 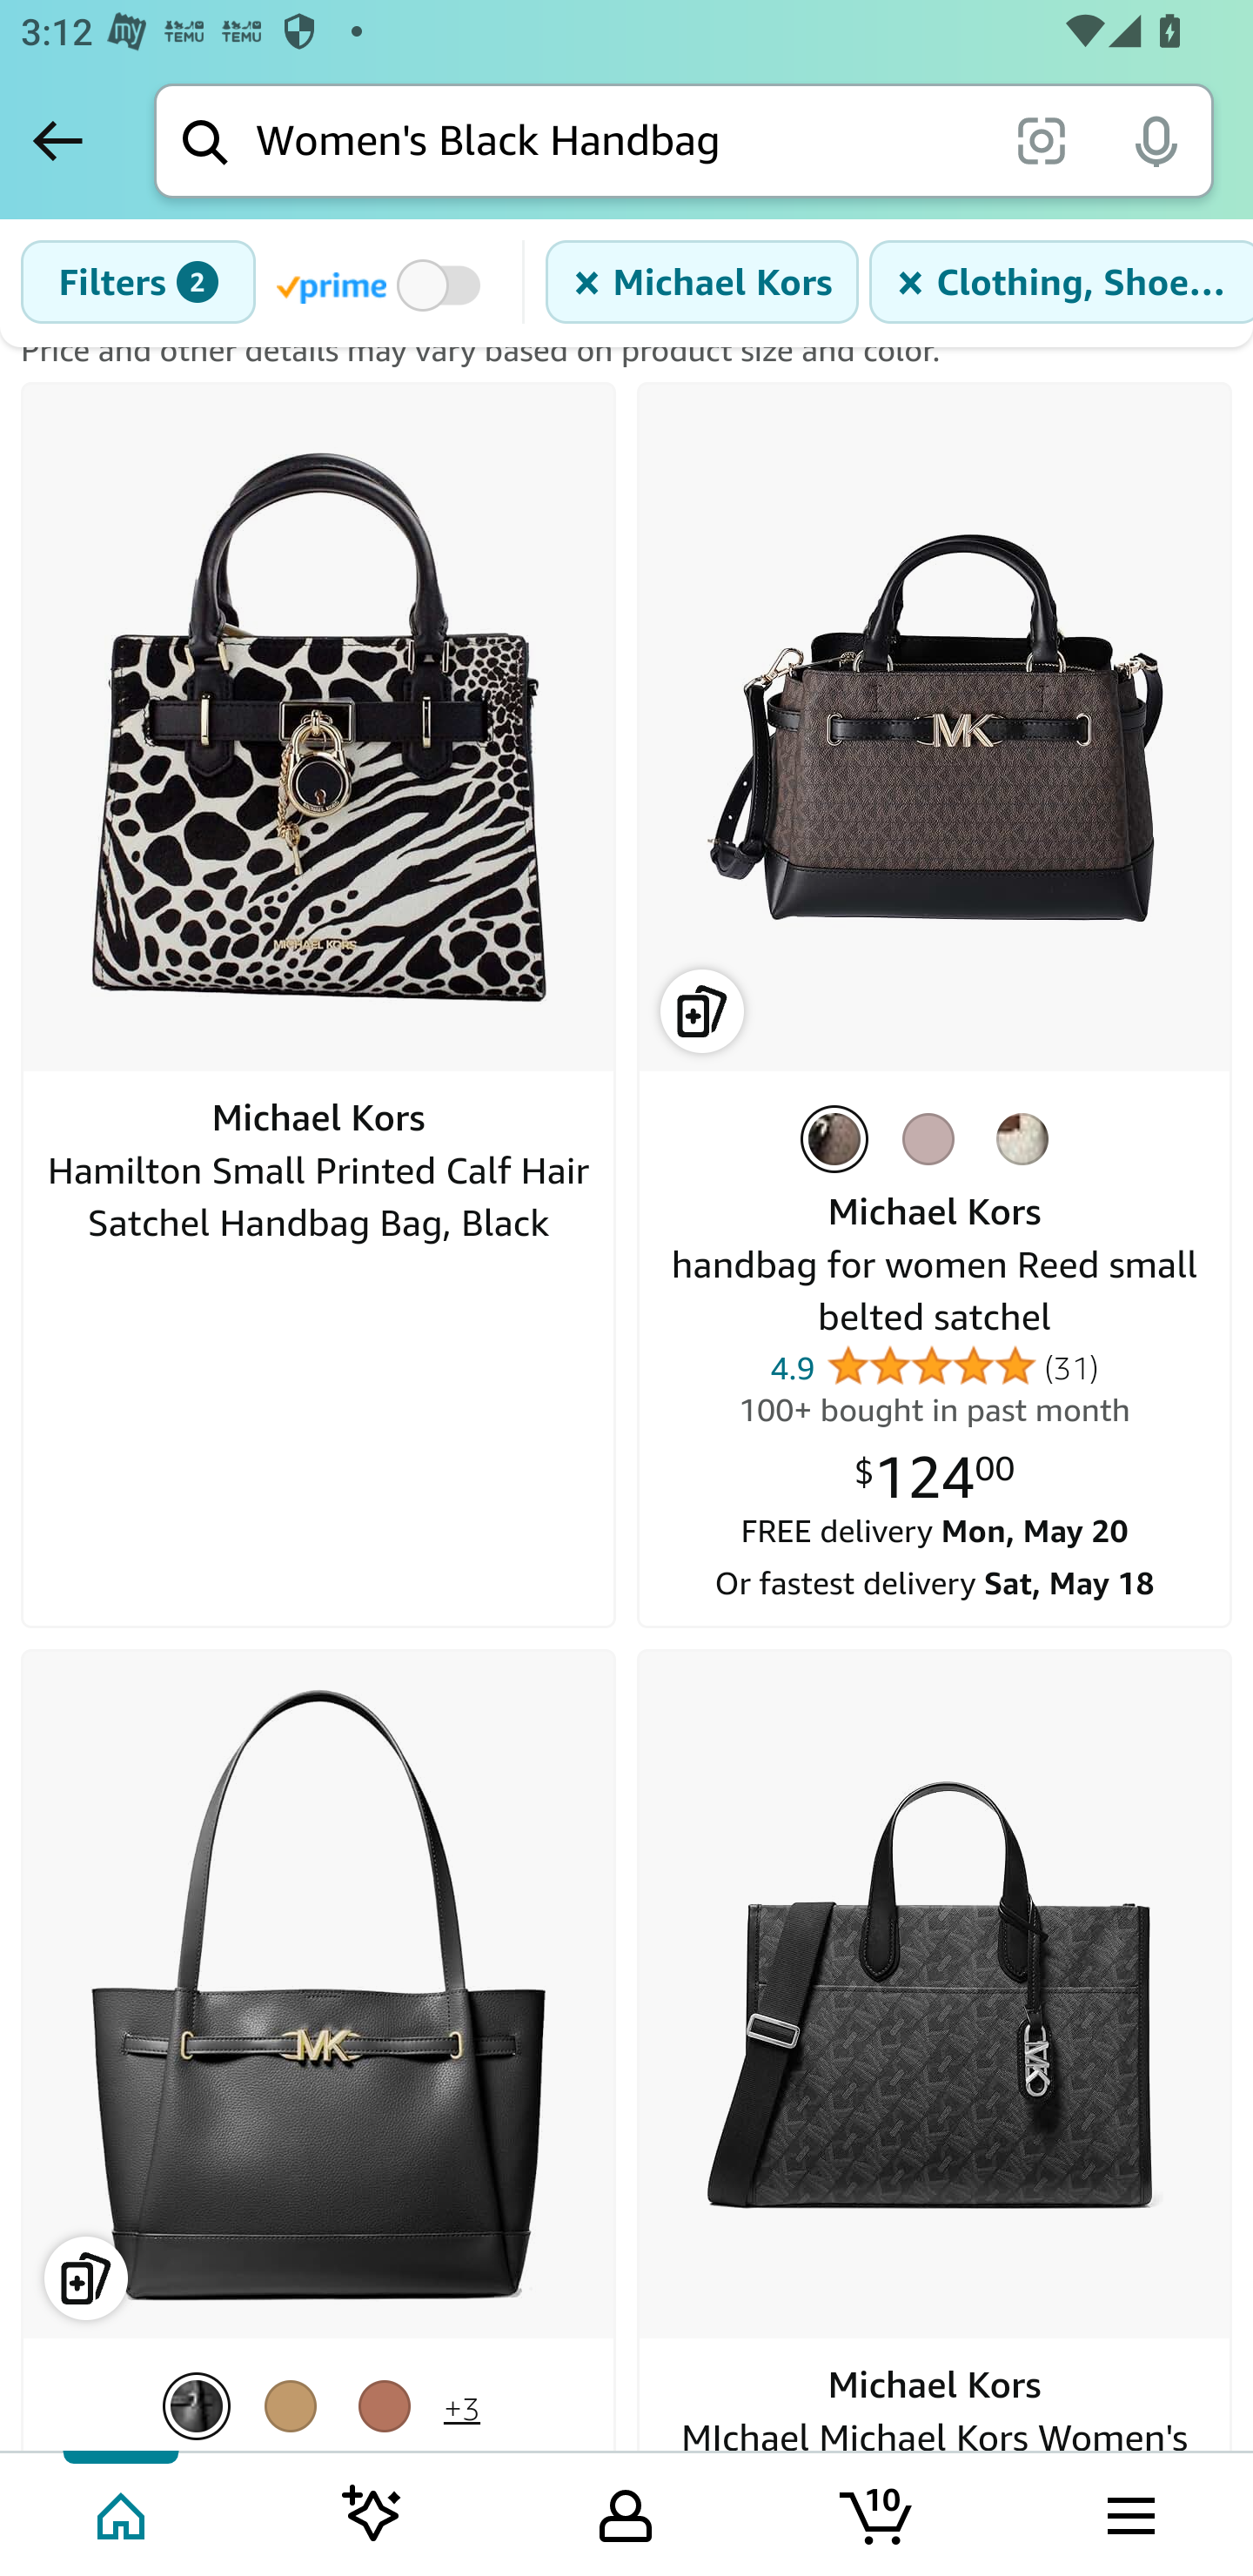 What do you see at coordinates (57, 140) in the screenshot?
I see `Back` at bounding box center [57, 140].